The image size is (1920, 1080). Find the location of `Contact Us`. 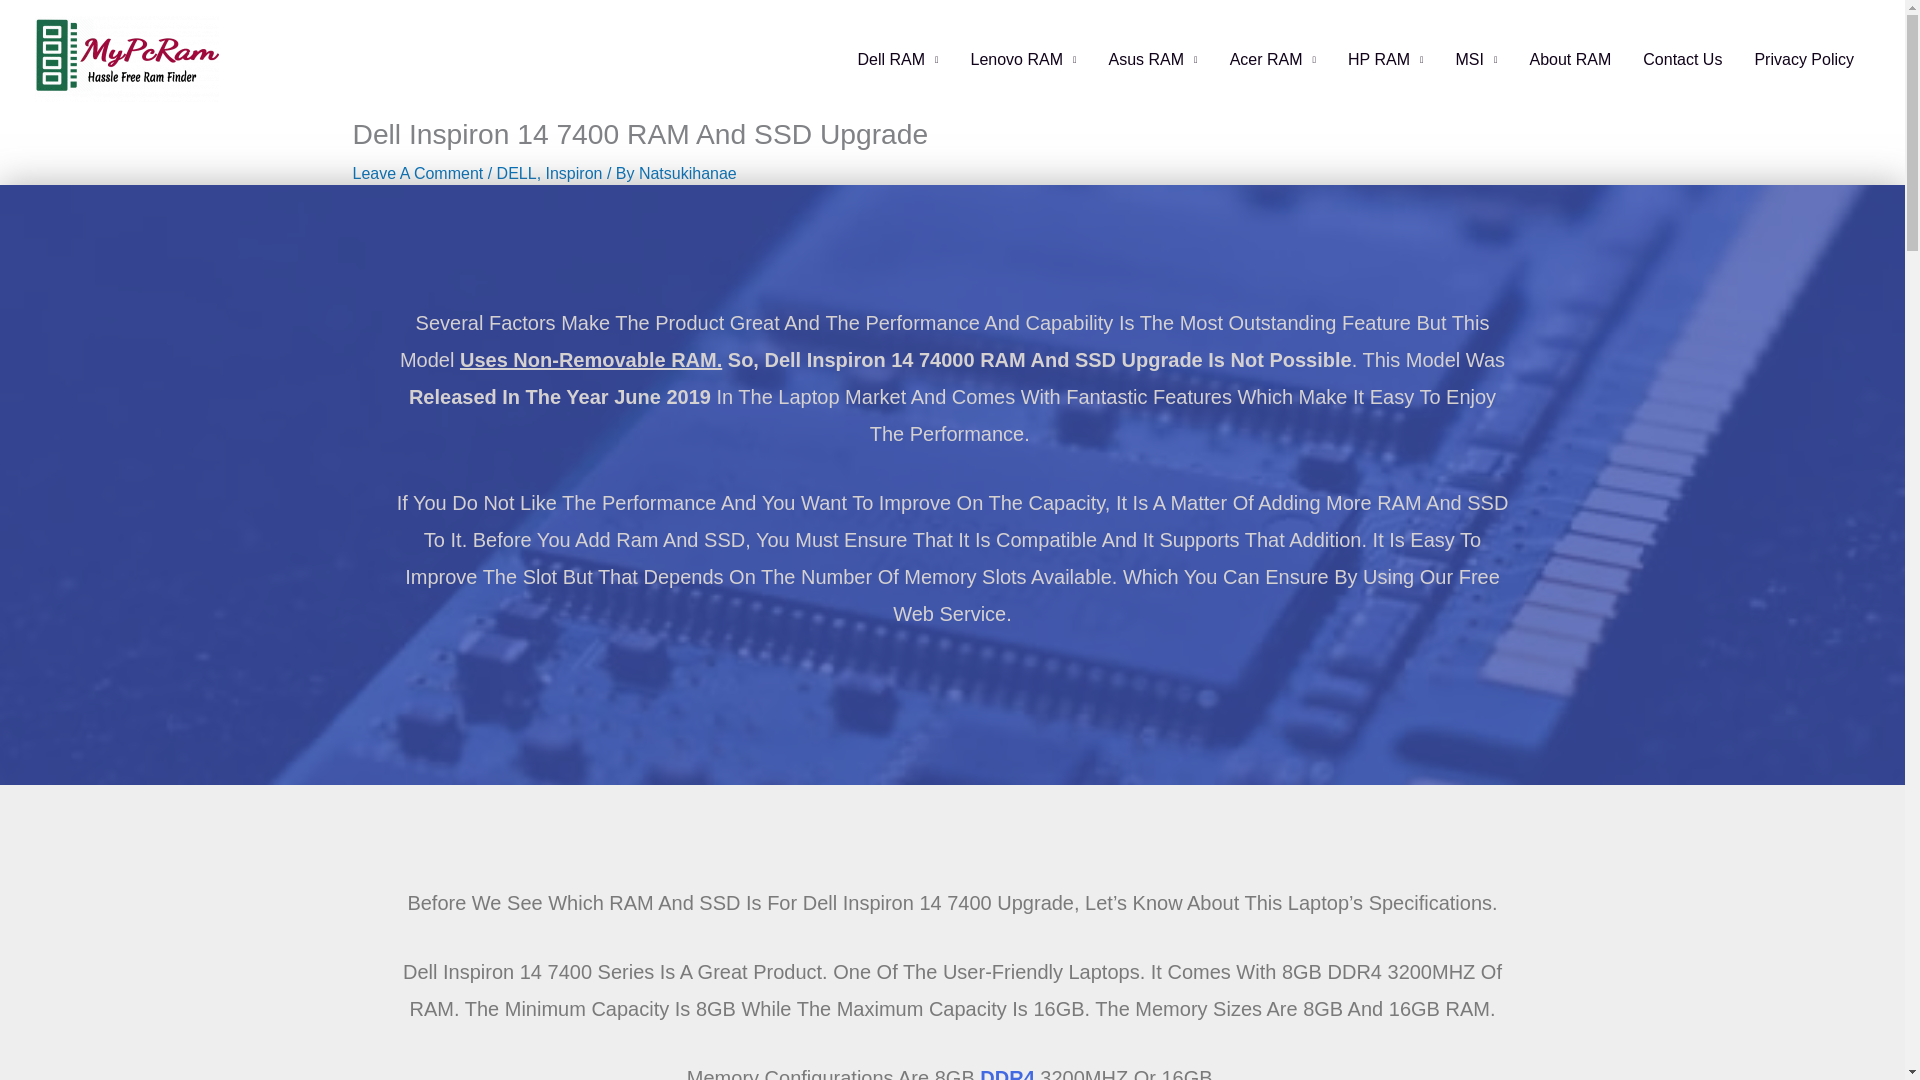

Contact Us is located at coordinates (1682, 58).